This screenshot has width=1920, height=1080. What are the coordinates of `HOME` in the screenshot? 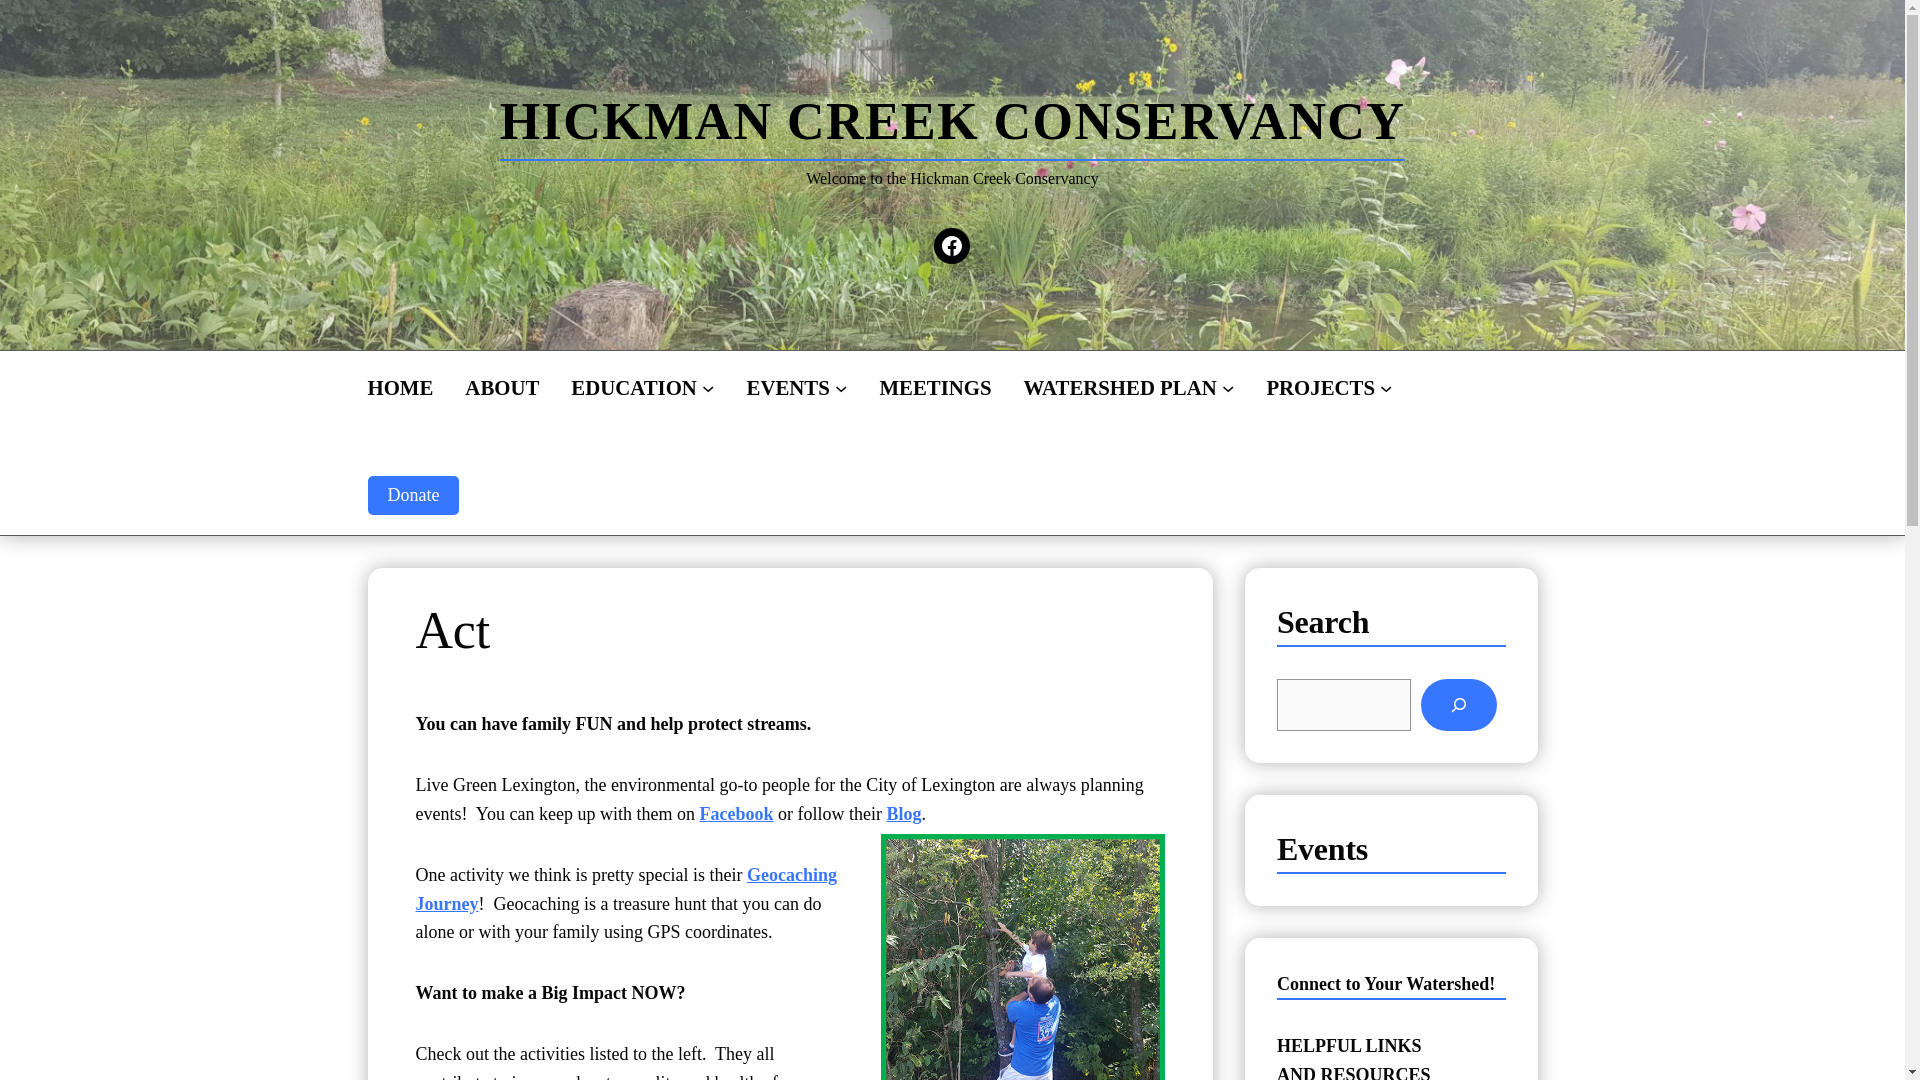 It's located at (400, 387).